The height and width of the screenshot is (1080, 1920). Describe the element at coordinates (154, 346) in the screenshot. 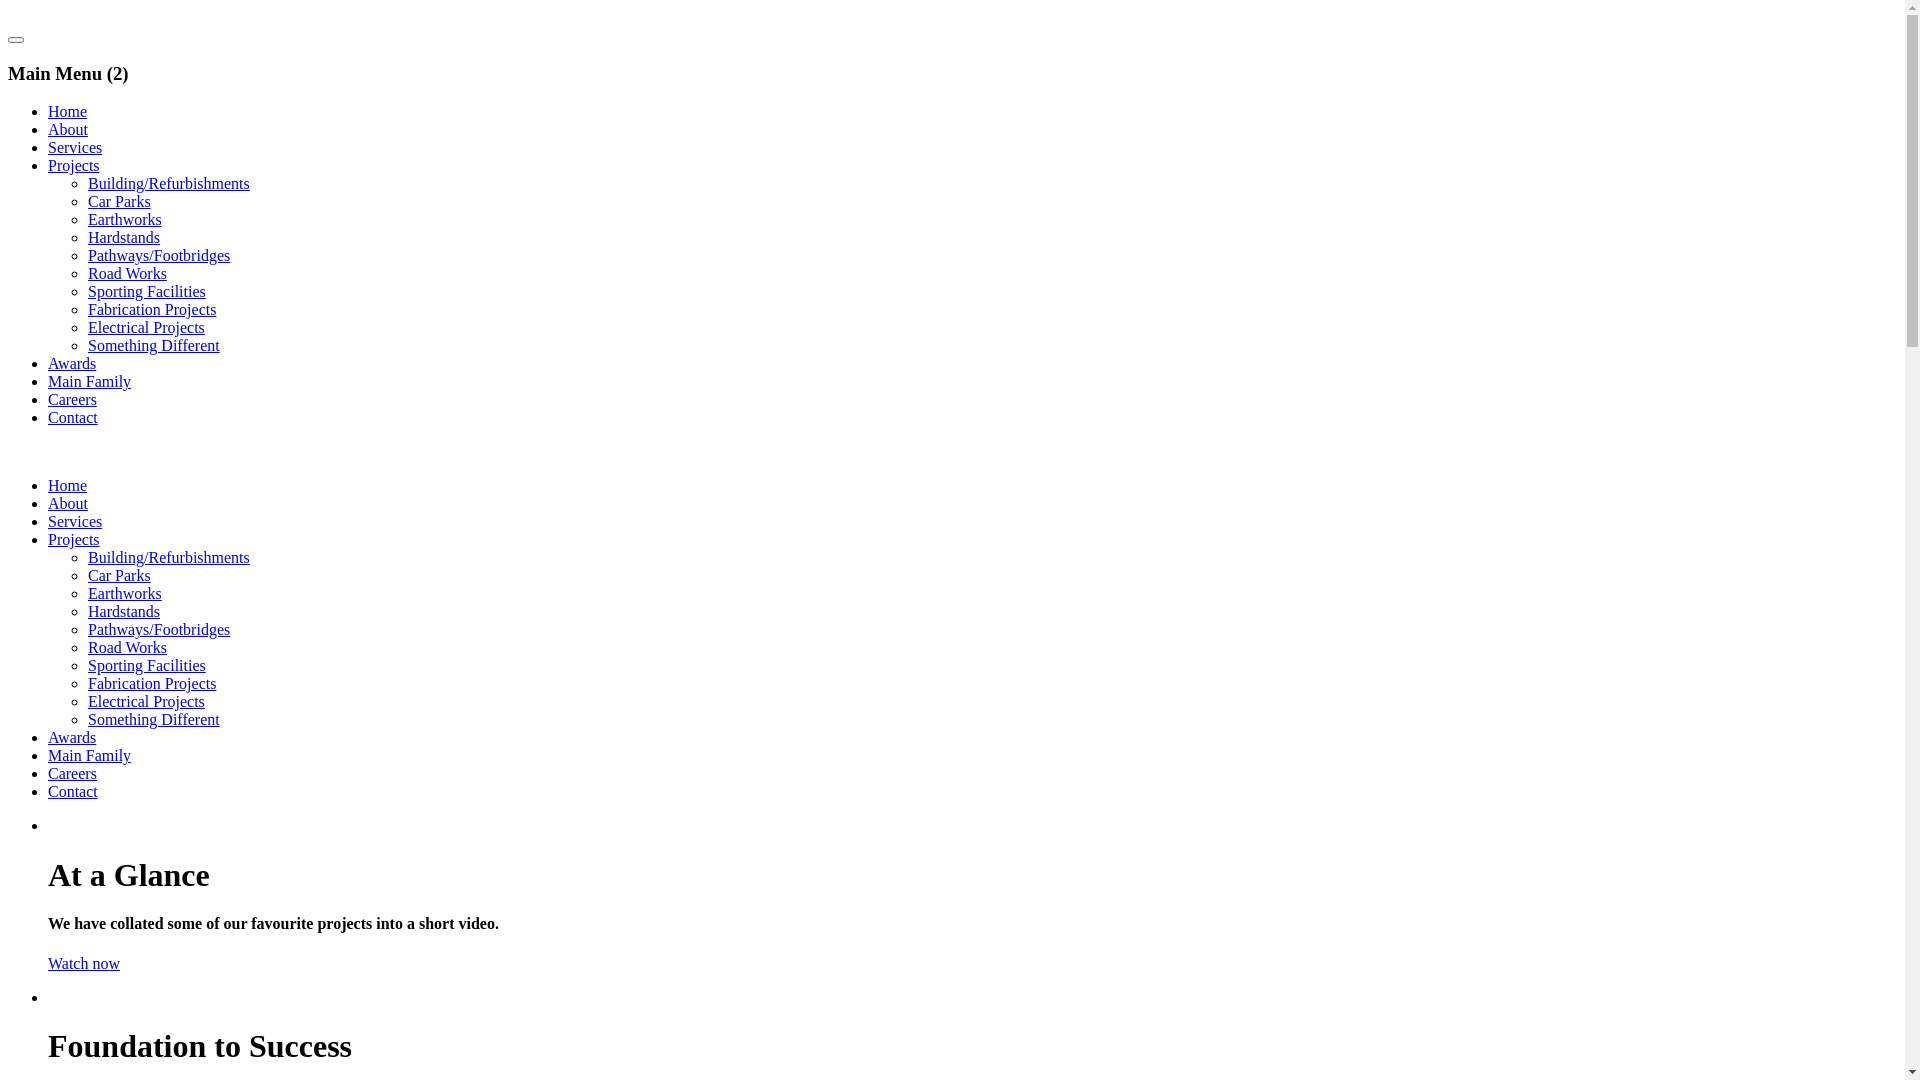

I see `Something Different` at that location.